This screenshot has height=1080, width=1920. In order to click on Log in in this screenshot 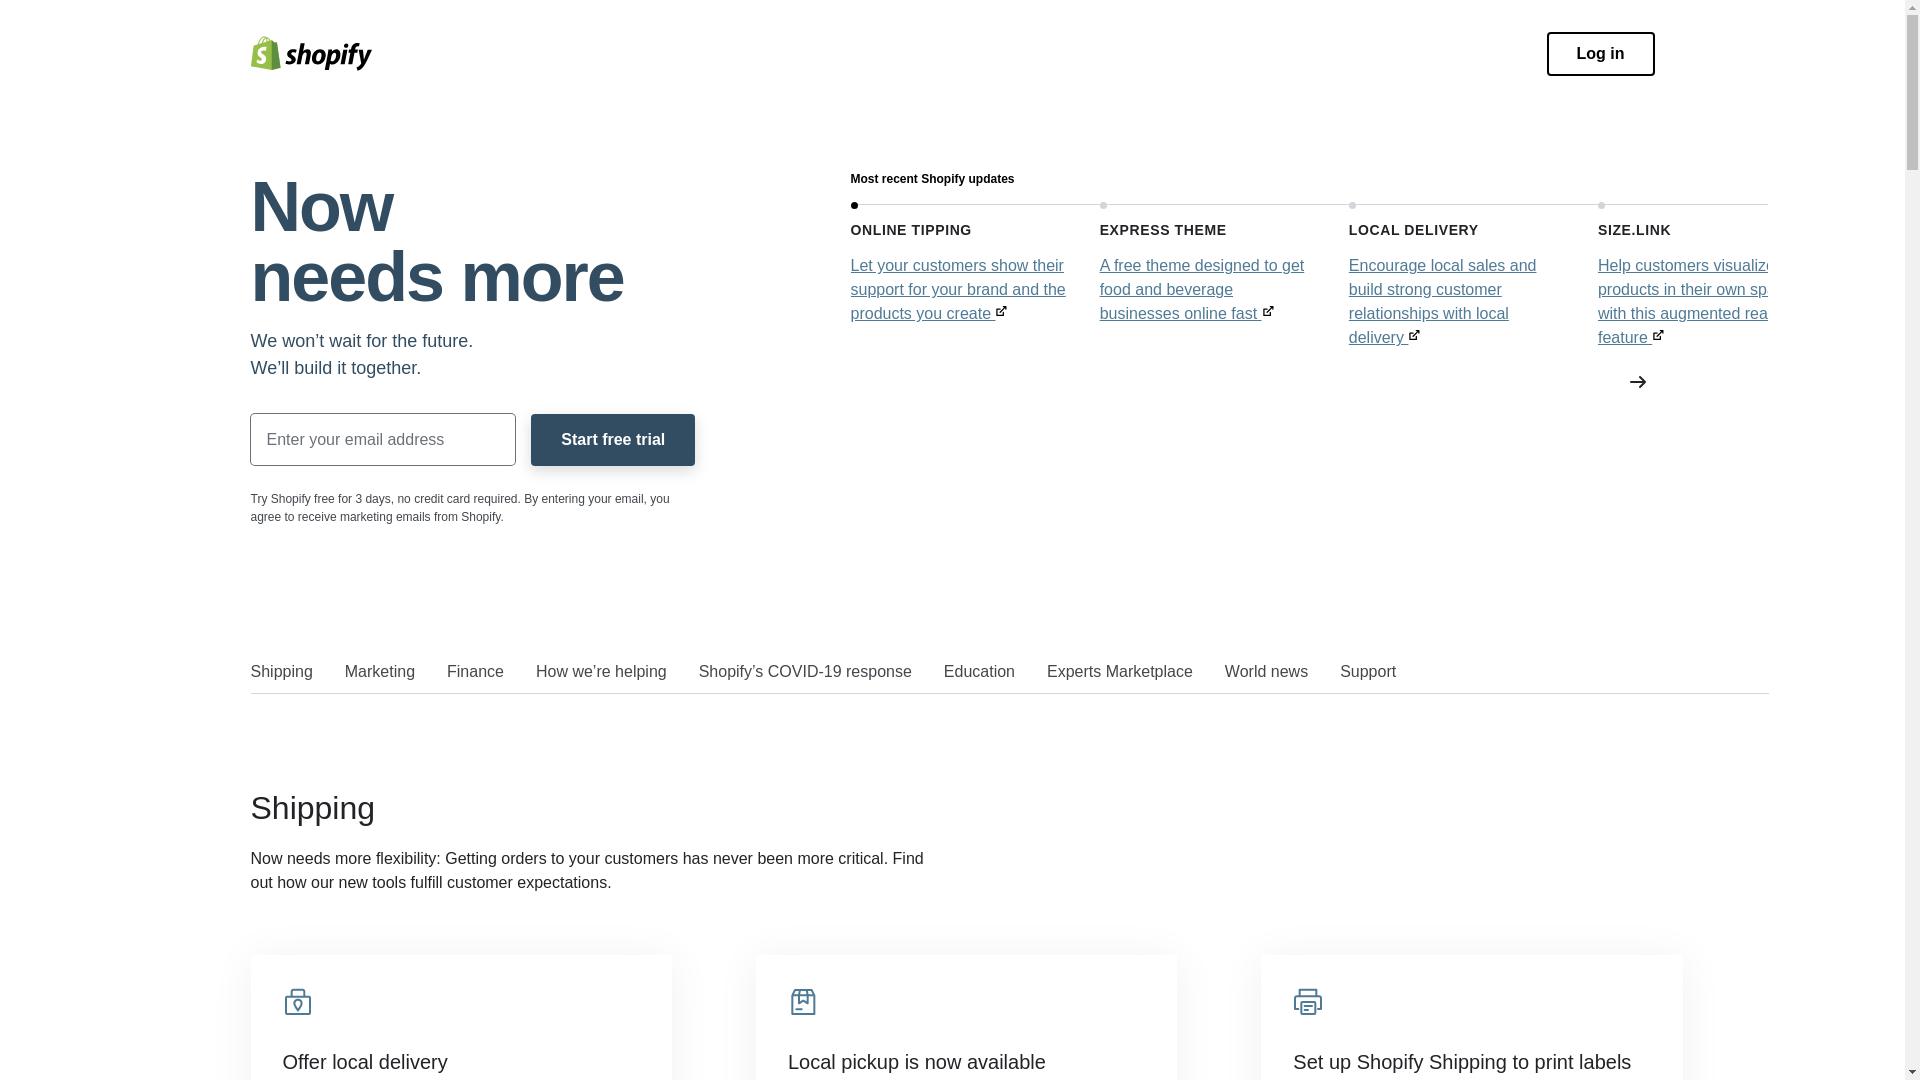, I will do `click(1601, 54)`.